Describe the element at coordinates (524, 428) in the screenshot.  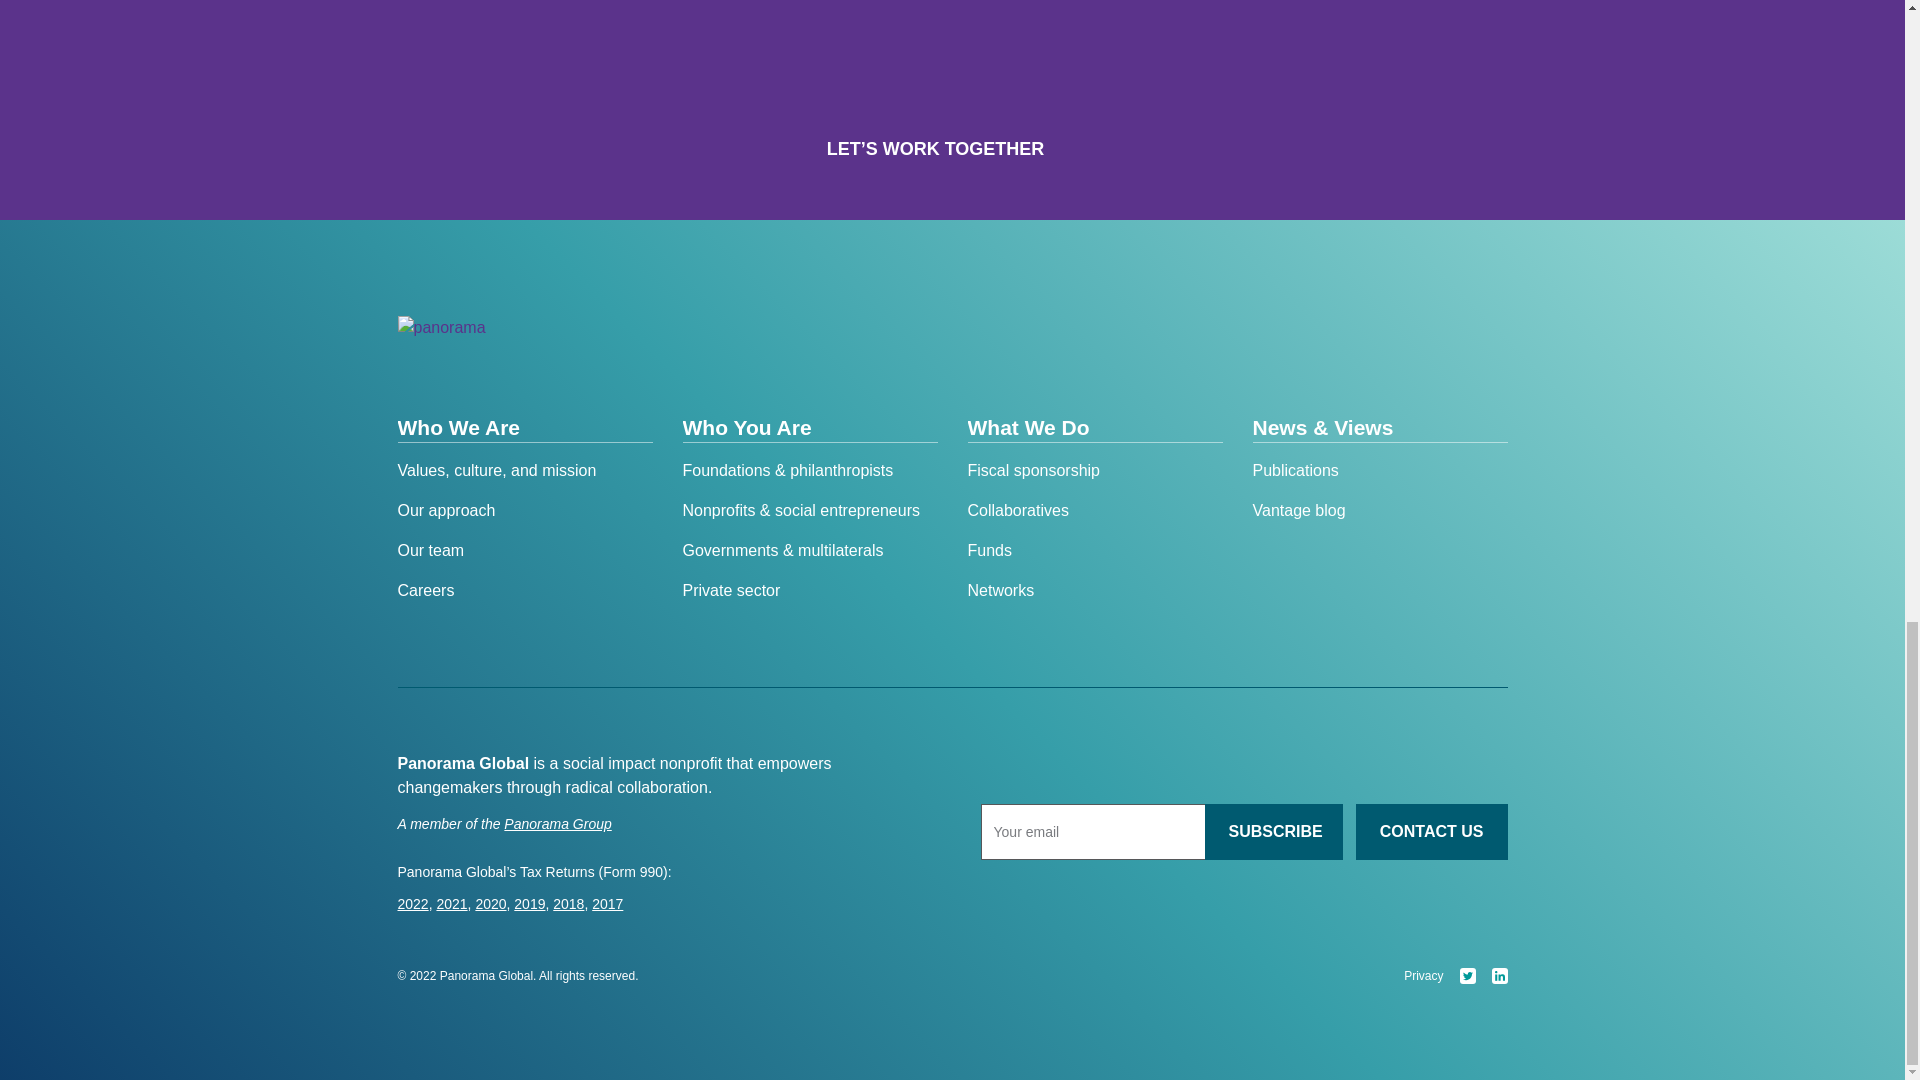
I see `Who We Are` at that location.